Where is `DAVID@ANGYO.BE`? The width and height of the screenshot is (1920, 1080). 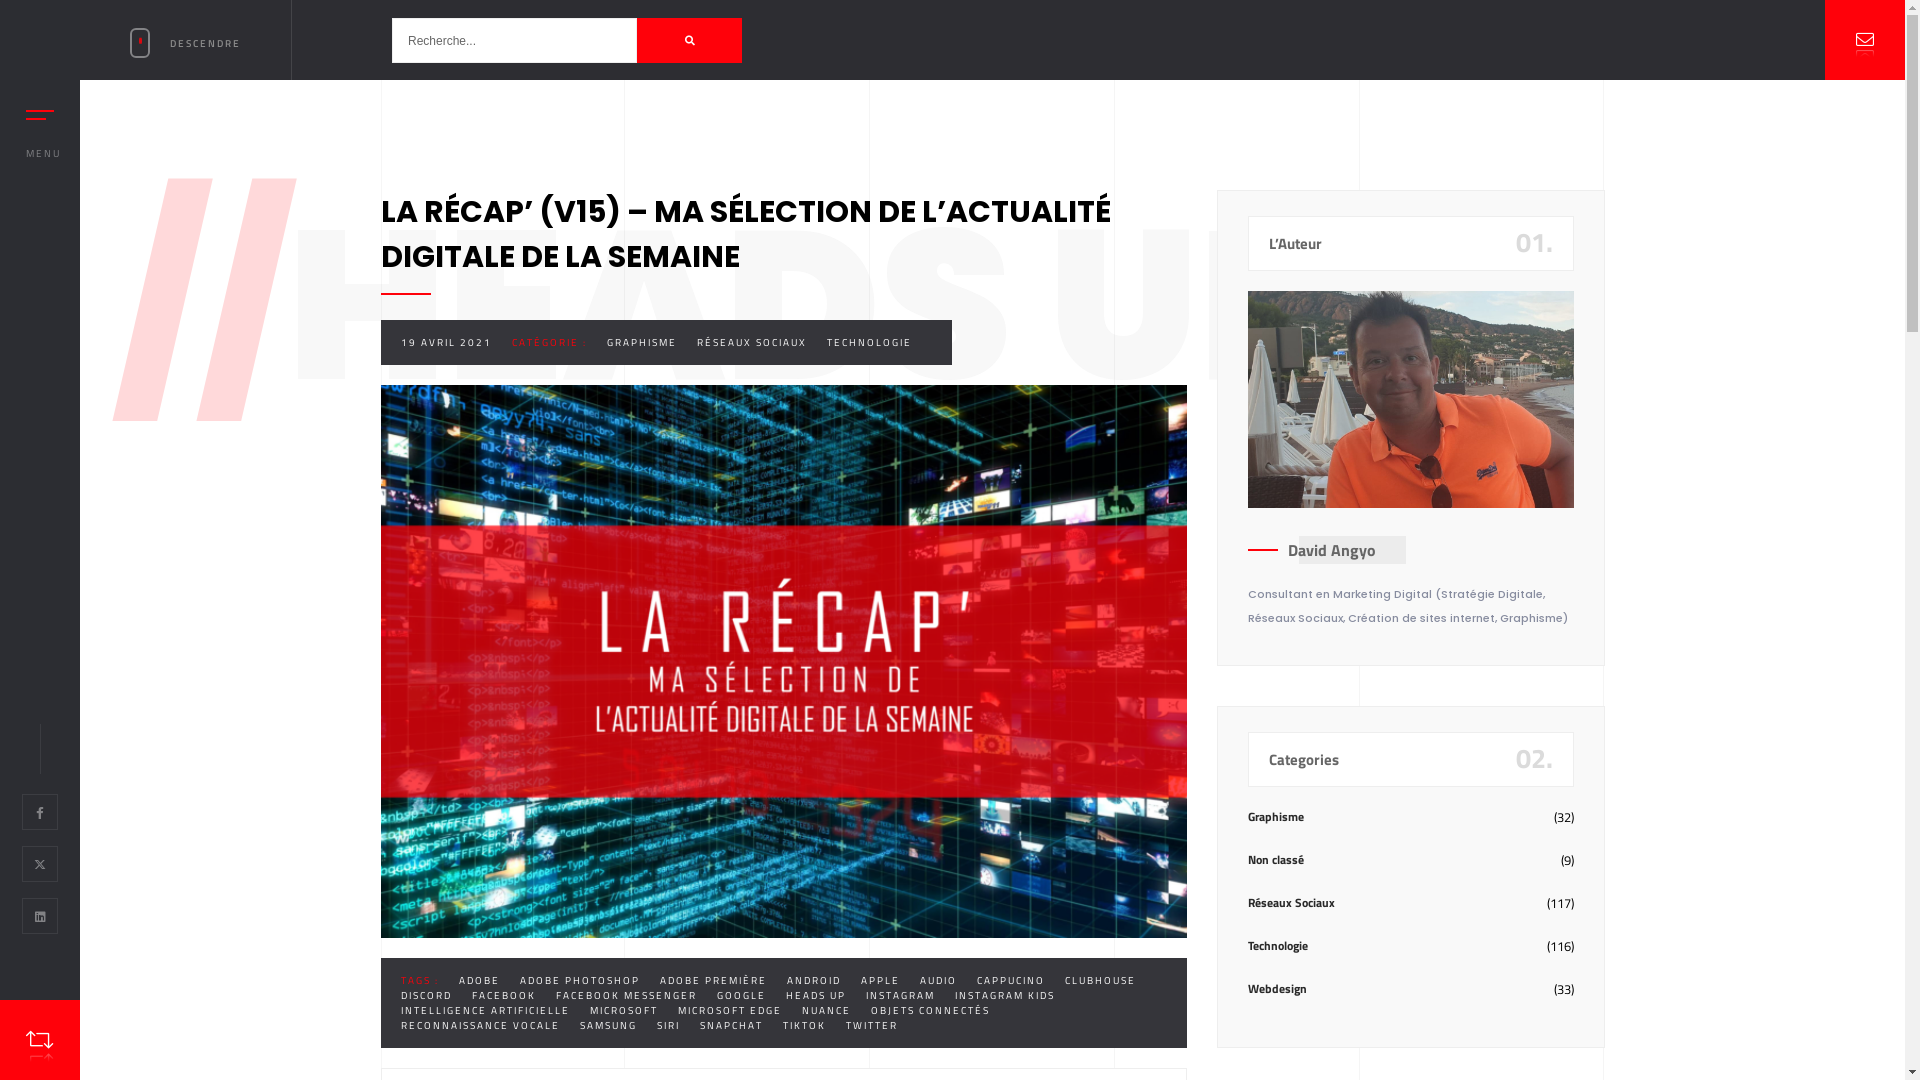 DAVID@ANGYO.BE is located at coordinates (803, 914).